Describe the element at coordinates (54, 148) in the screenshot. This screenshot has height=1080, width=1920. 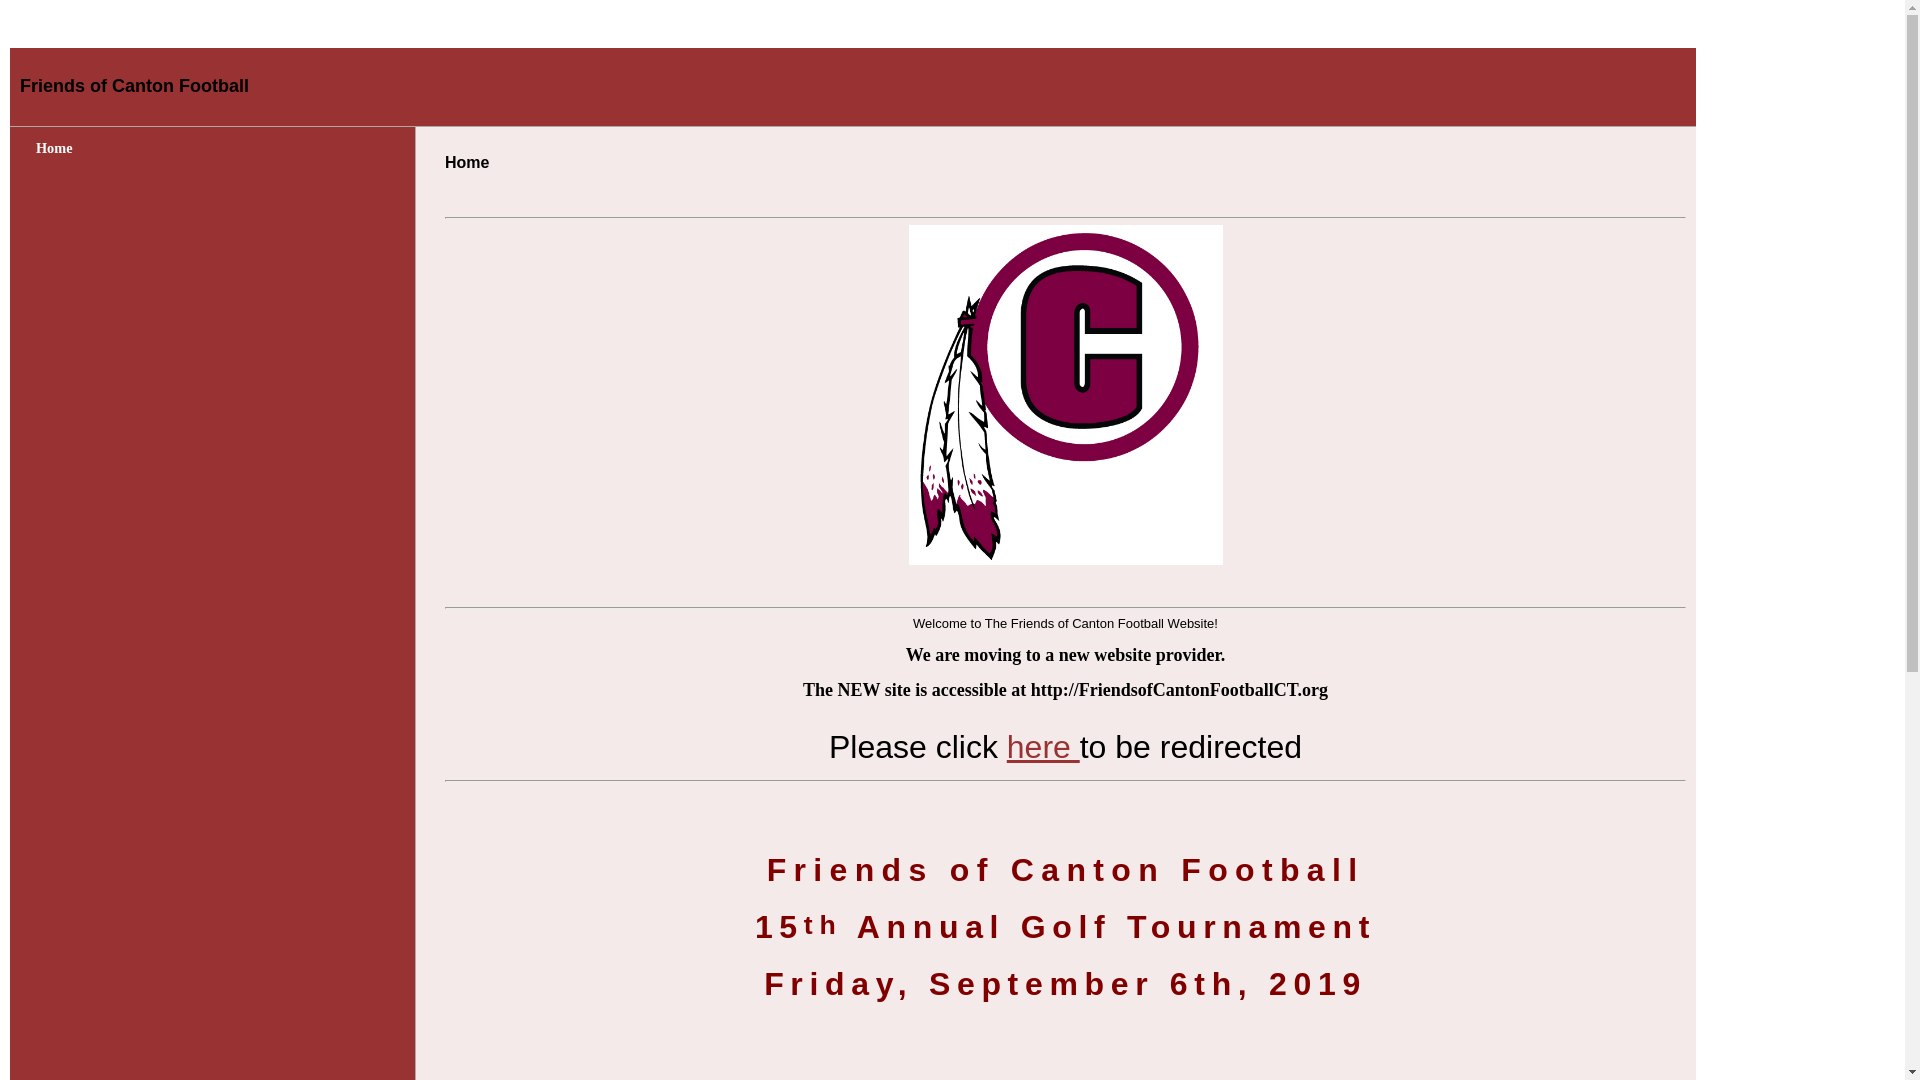
I see `Home` at that location.